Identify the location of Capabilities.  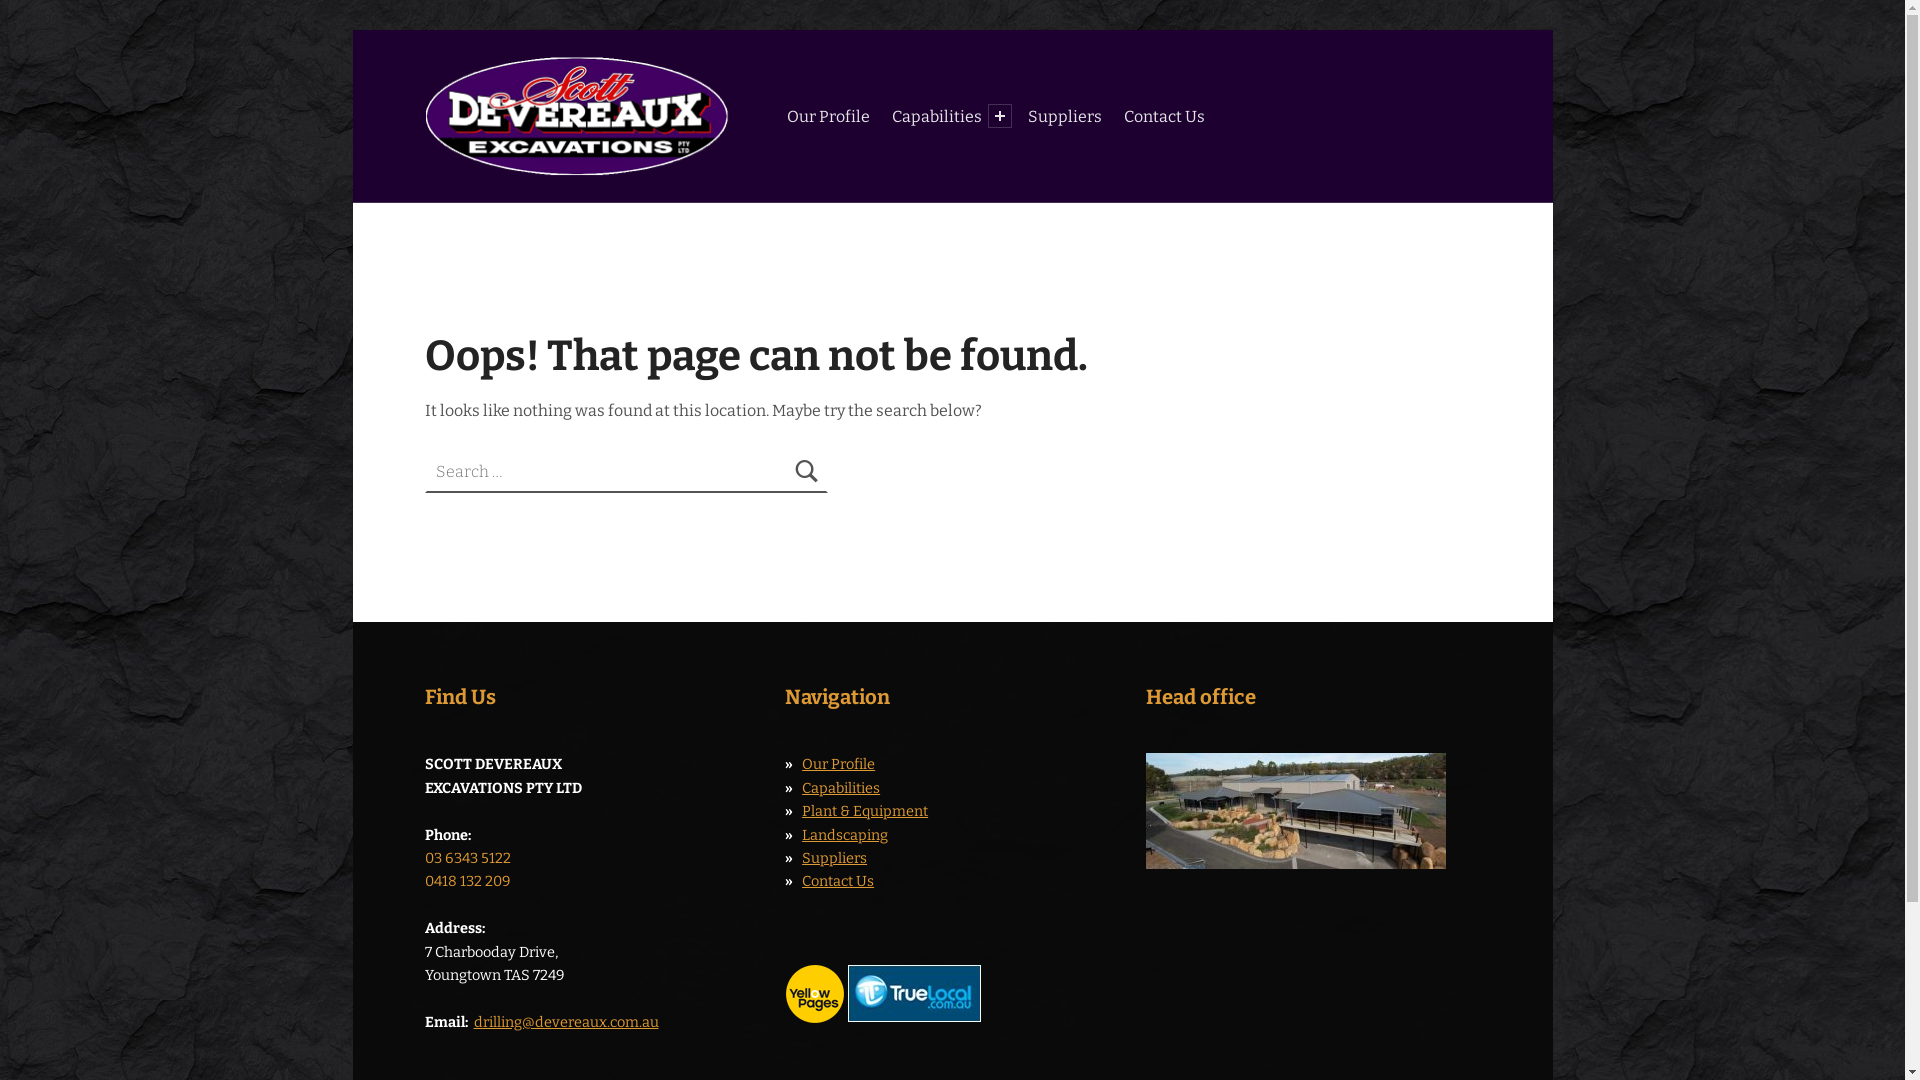
(936, 116).